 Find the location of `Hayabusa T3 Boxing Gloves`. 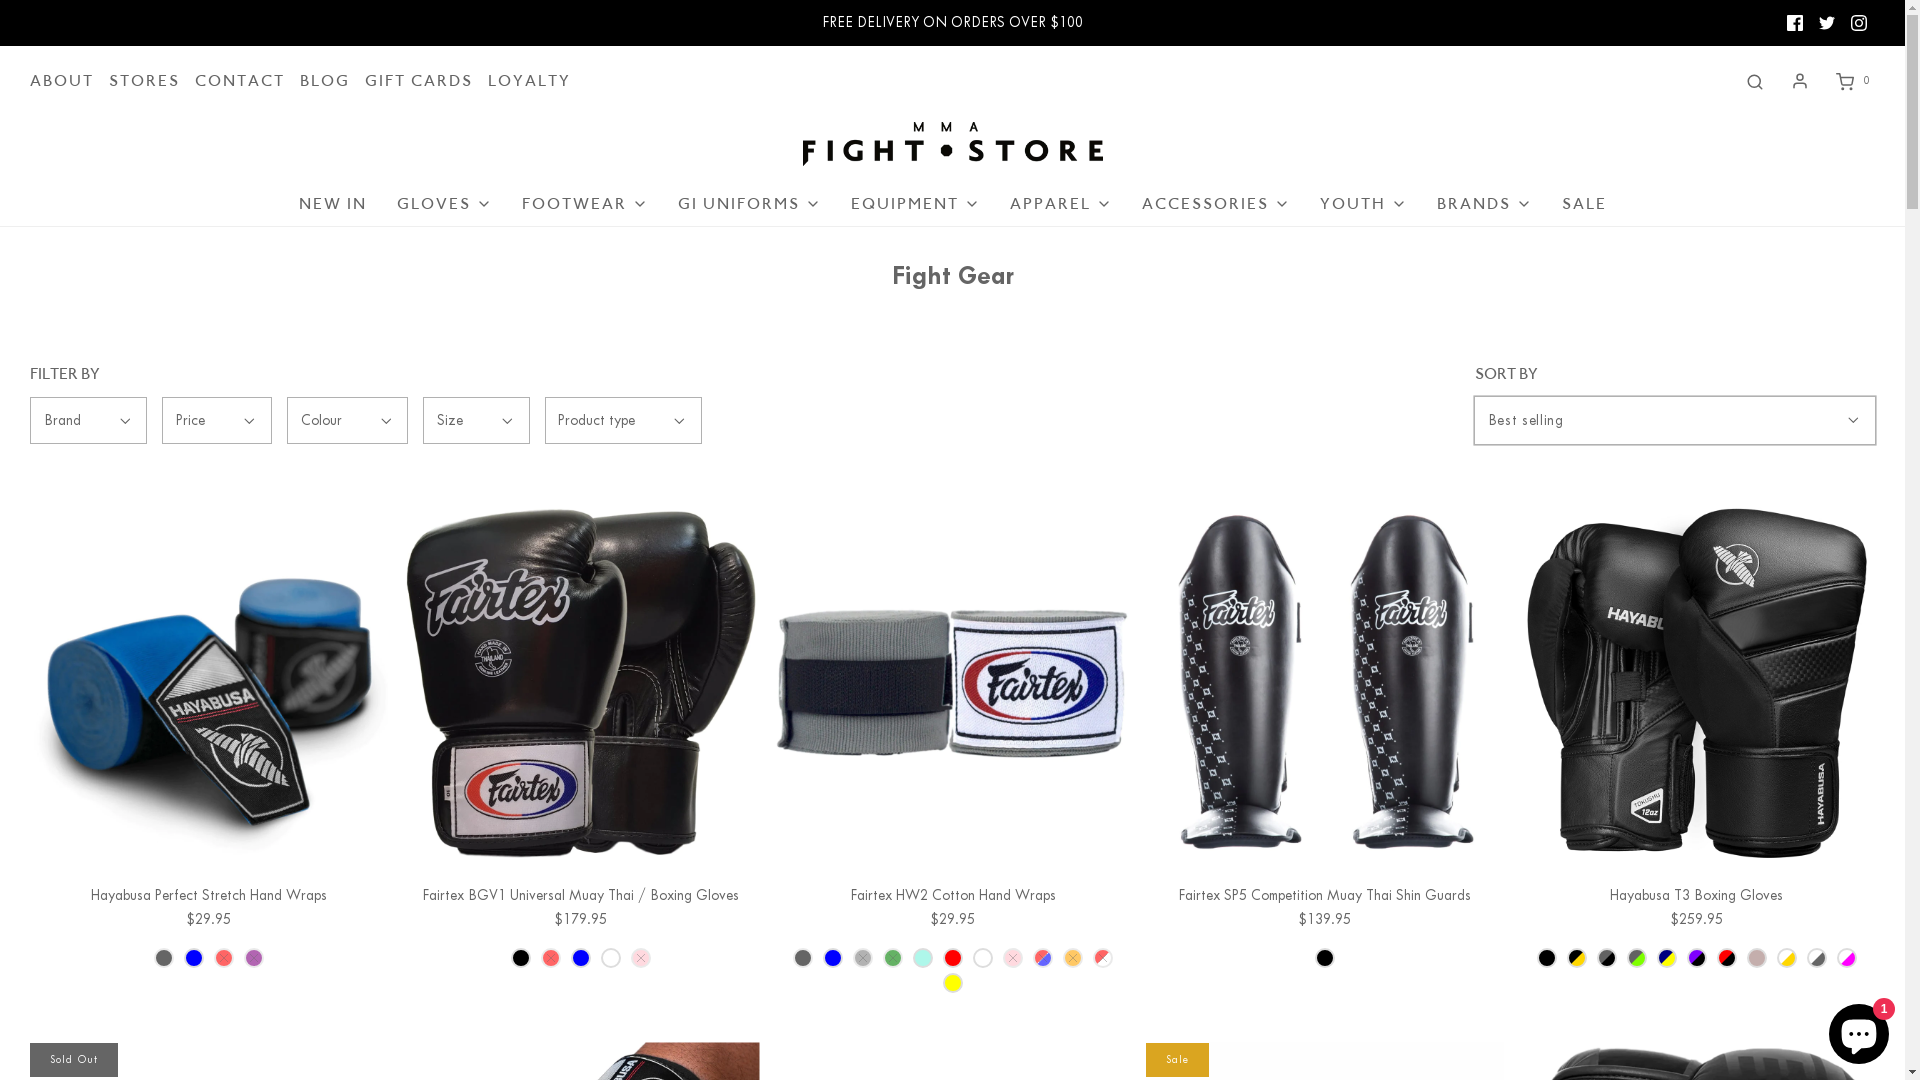

Hayabusa T3 Boxing Gloves is located at coordinates (1696, 682).